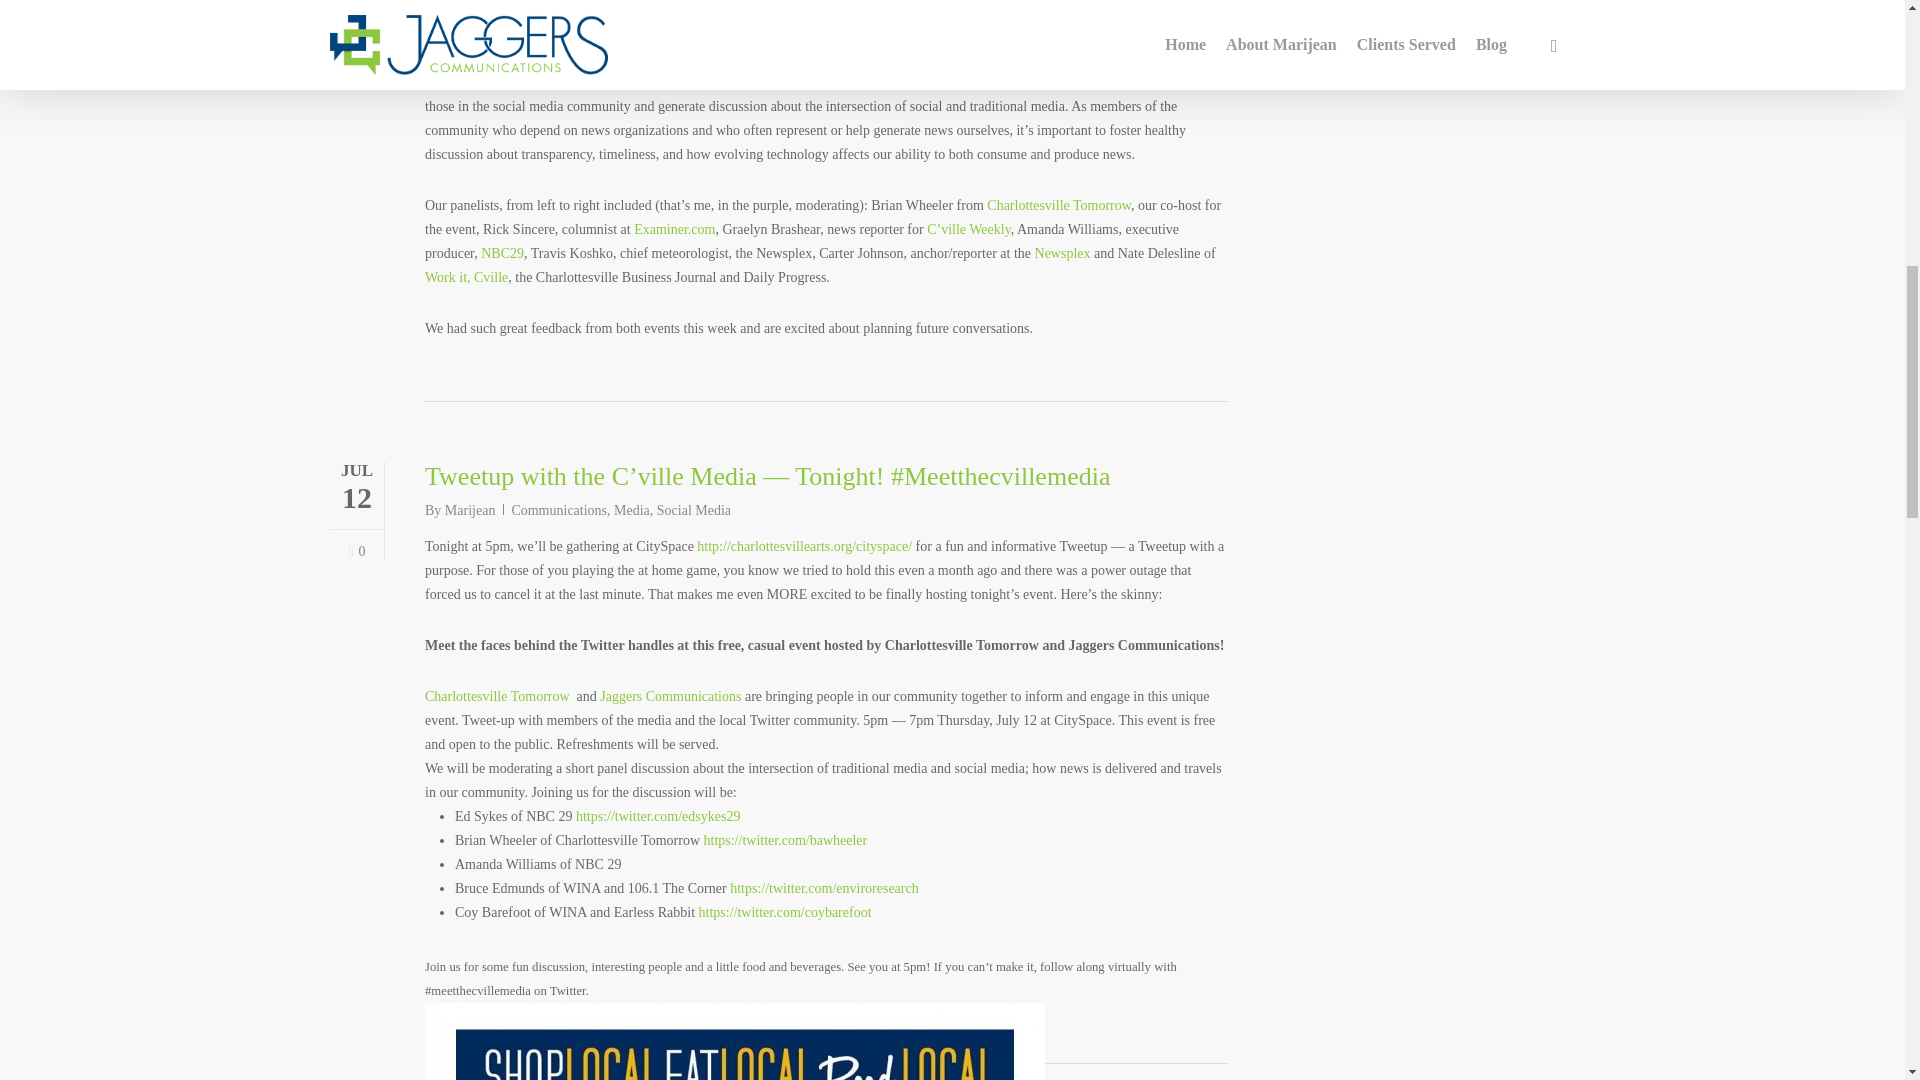  I want to click on Work it, Cville, so click(466, 278).